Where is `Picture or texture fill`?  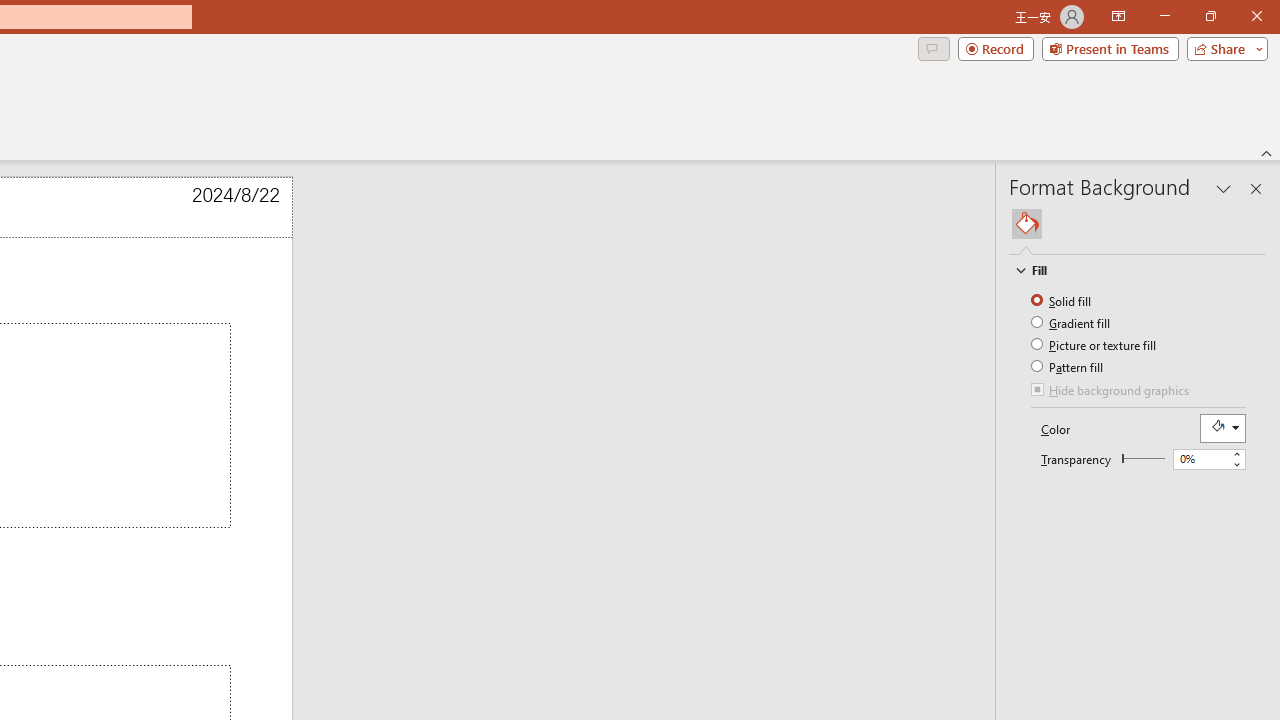
Picture or texture fill is located at coordinates (1094, 344).